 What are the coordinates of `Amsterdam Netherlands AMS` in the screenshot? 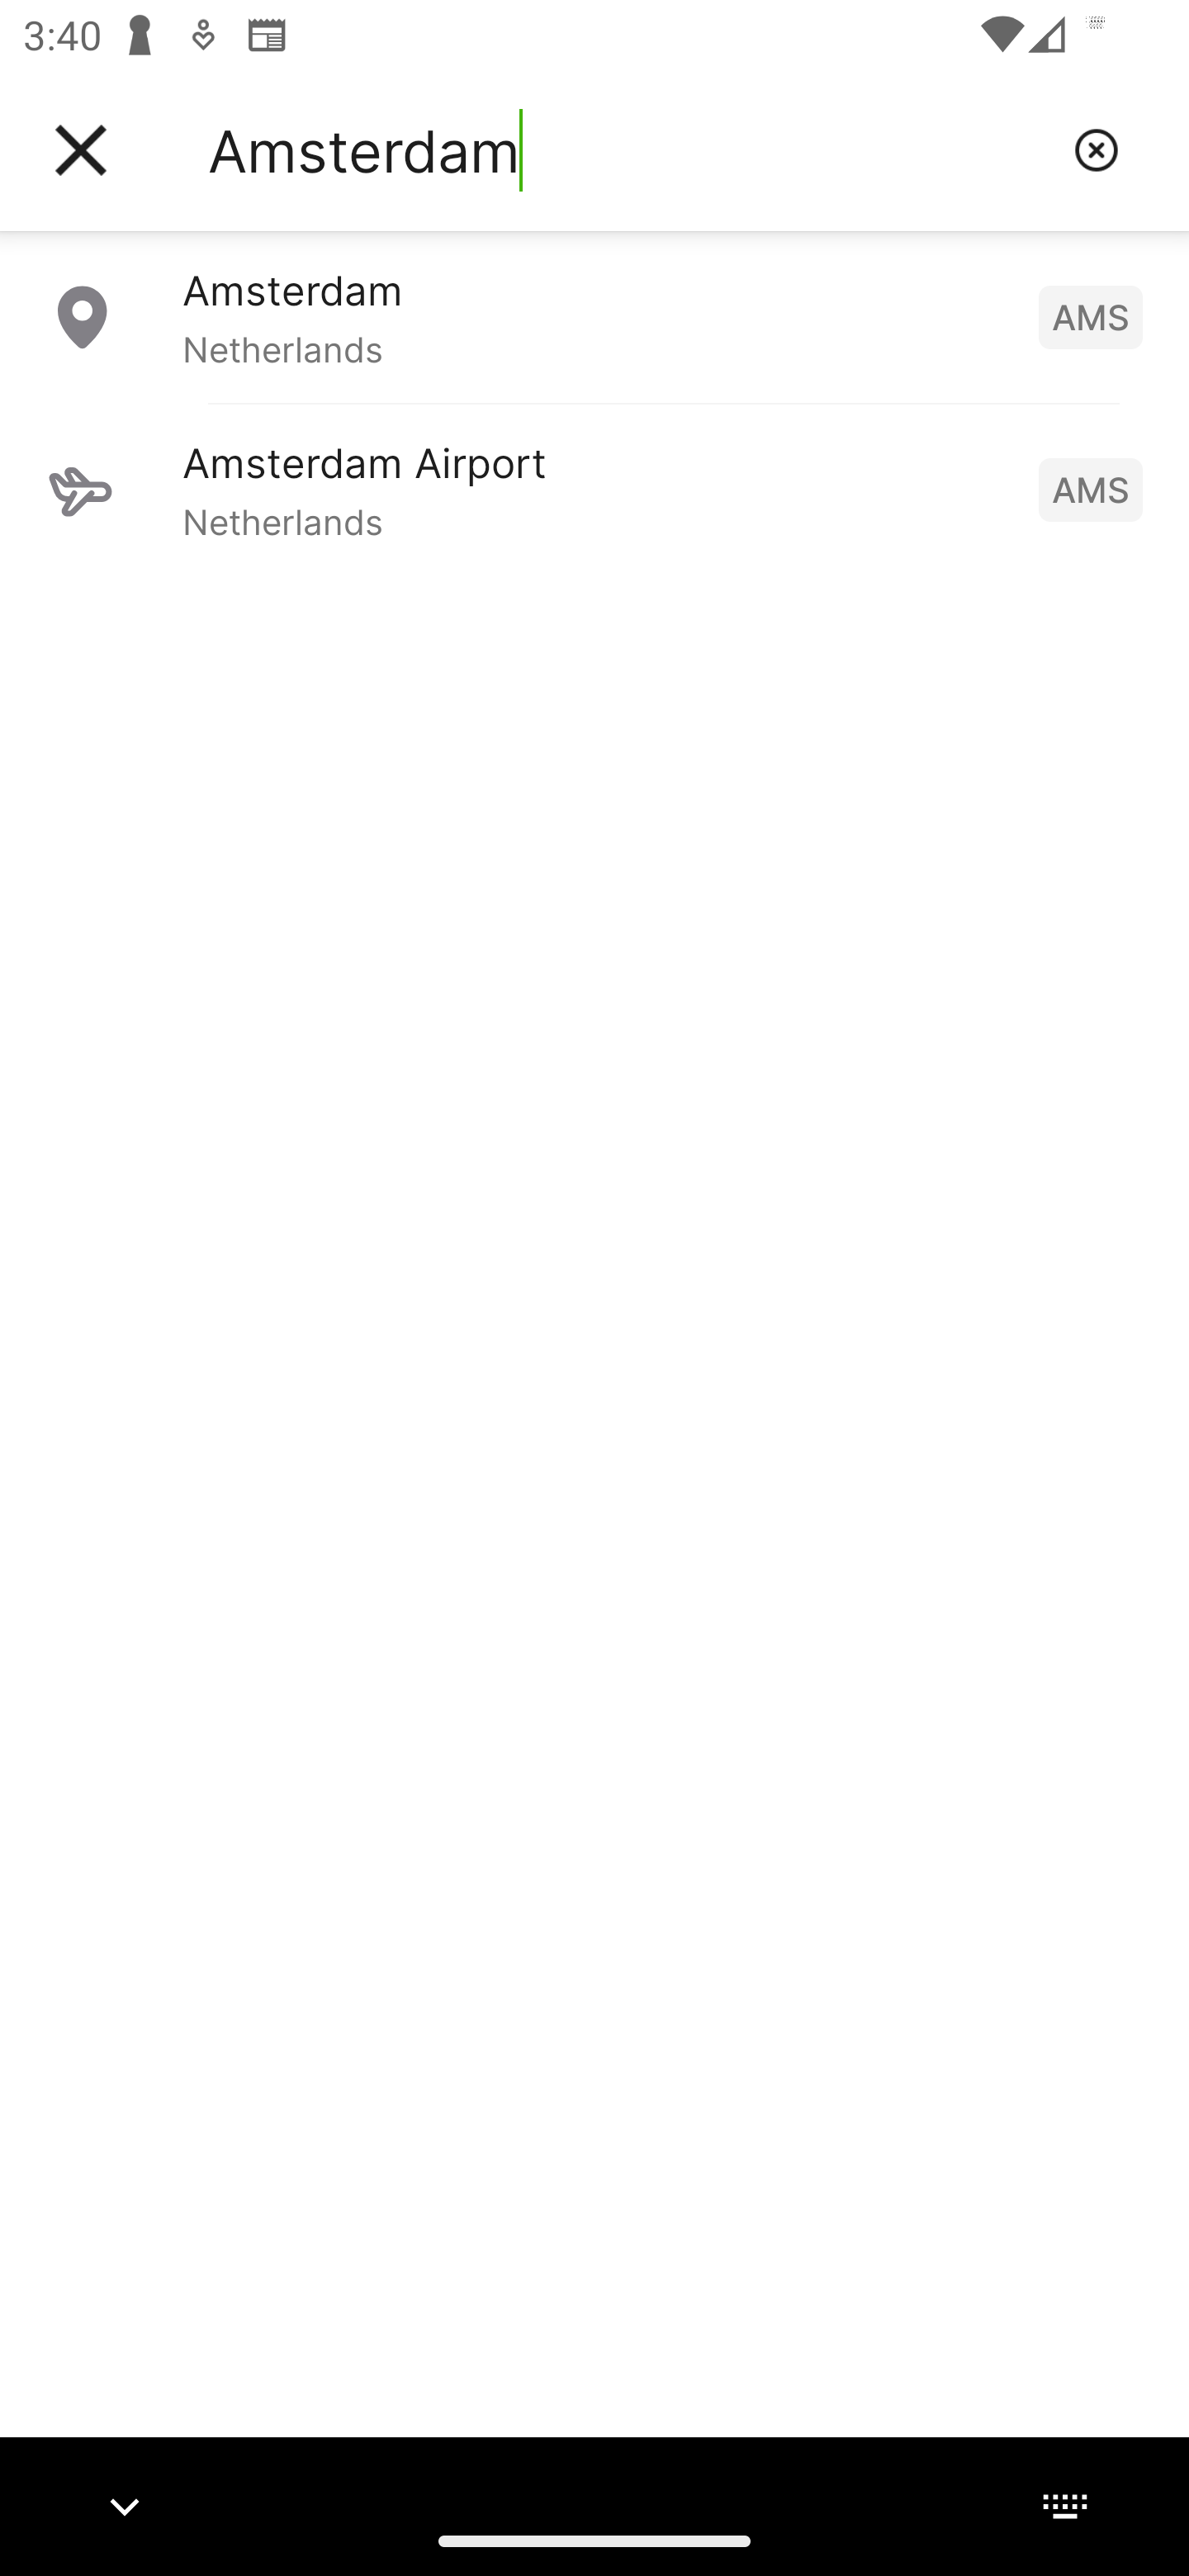 It's located at (594, 316).